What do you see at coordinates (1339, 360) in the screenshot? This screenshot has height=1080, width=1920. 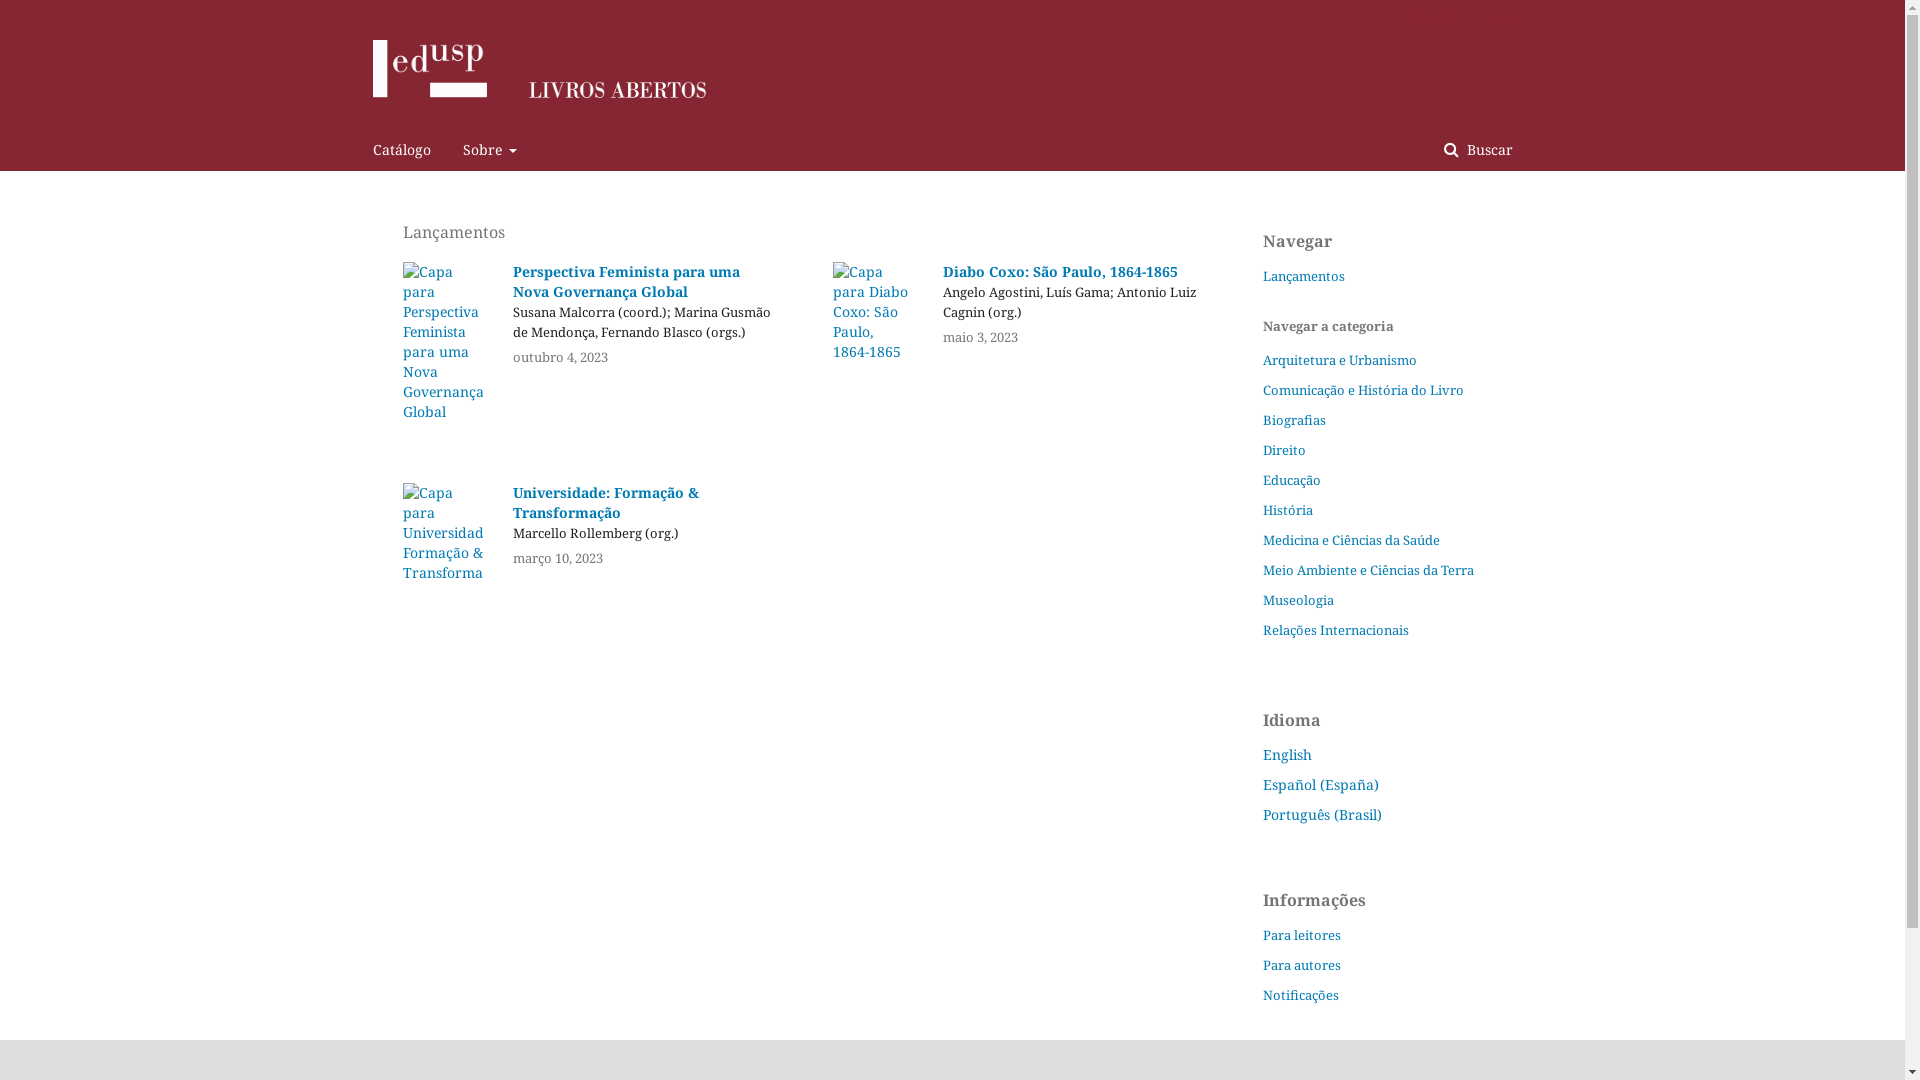 I see `Arquitetura e Urbanismo` at bounding box center [1339, 360].